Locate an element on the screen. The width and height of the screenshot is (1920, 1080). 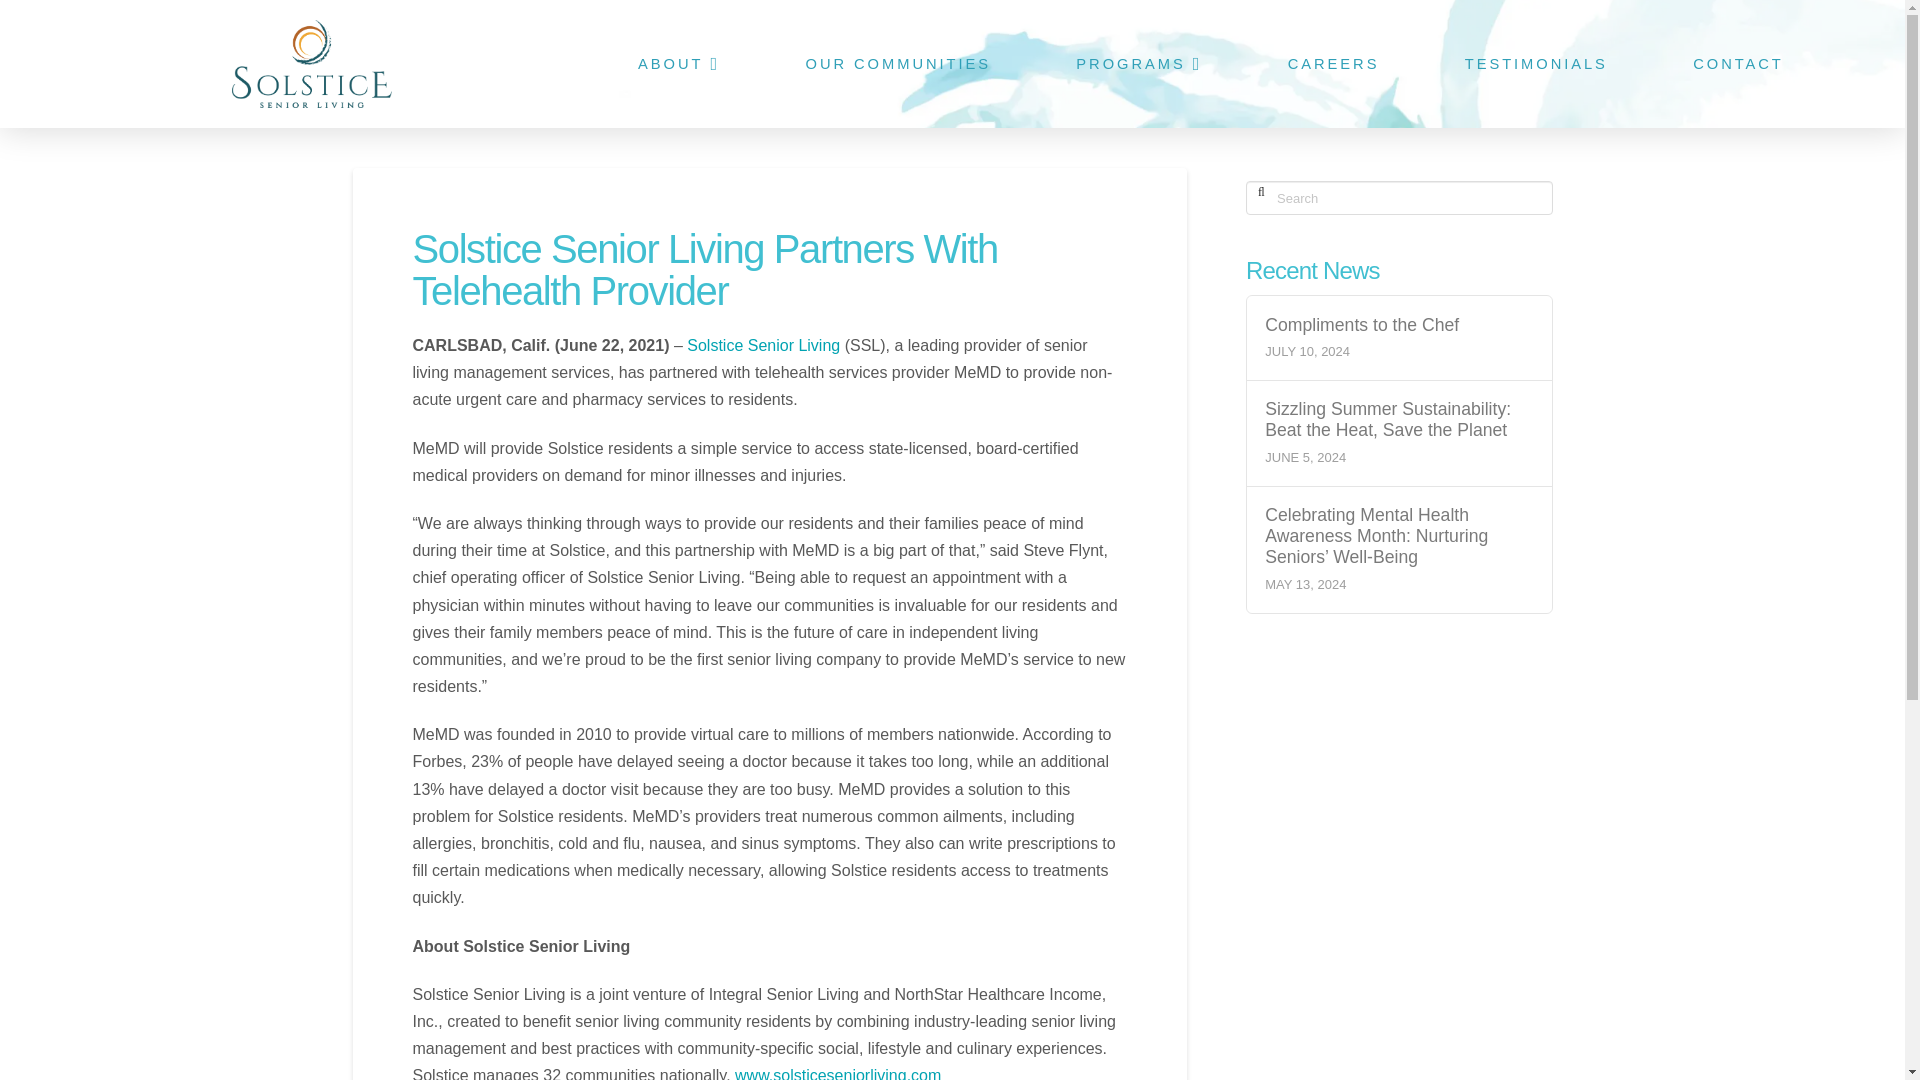
www.solsticeseniorliving.com is located at coordinates (838, 1074).